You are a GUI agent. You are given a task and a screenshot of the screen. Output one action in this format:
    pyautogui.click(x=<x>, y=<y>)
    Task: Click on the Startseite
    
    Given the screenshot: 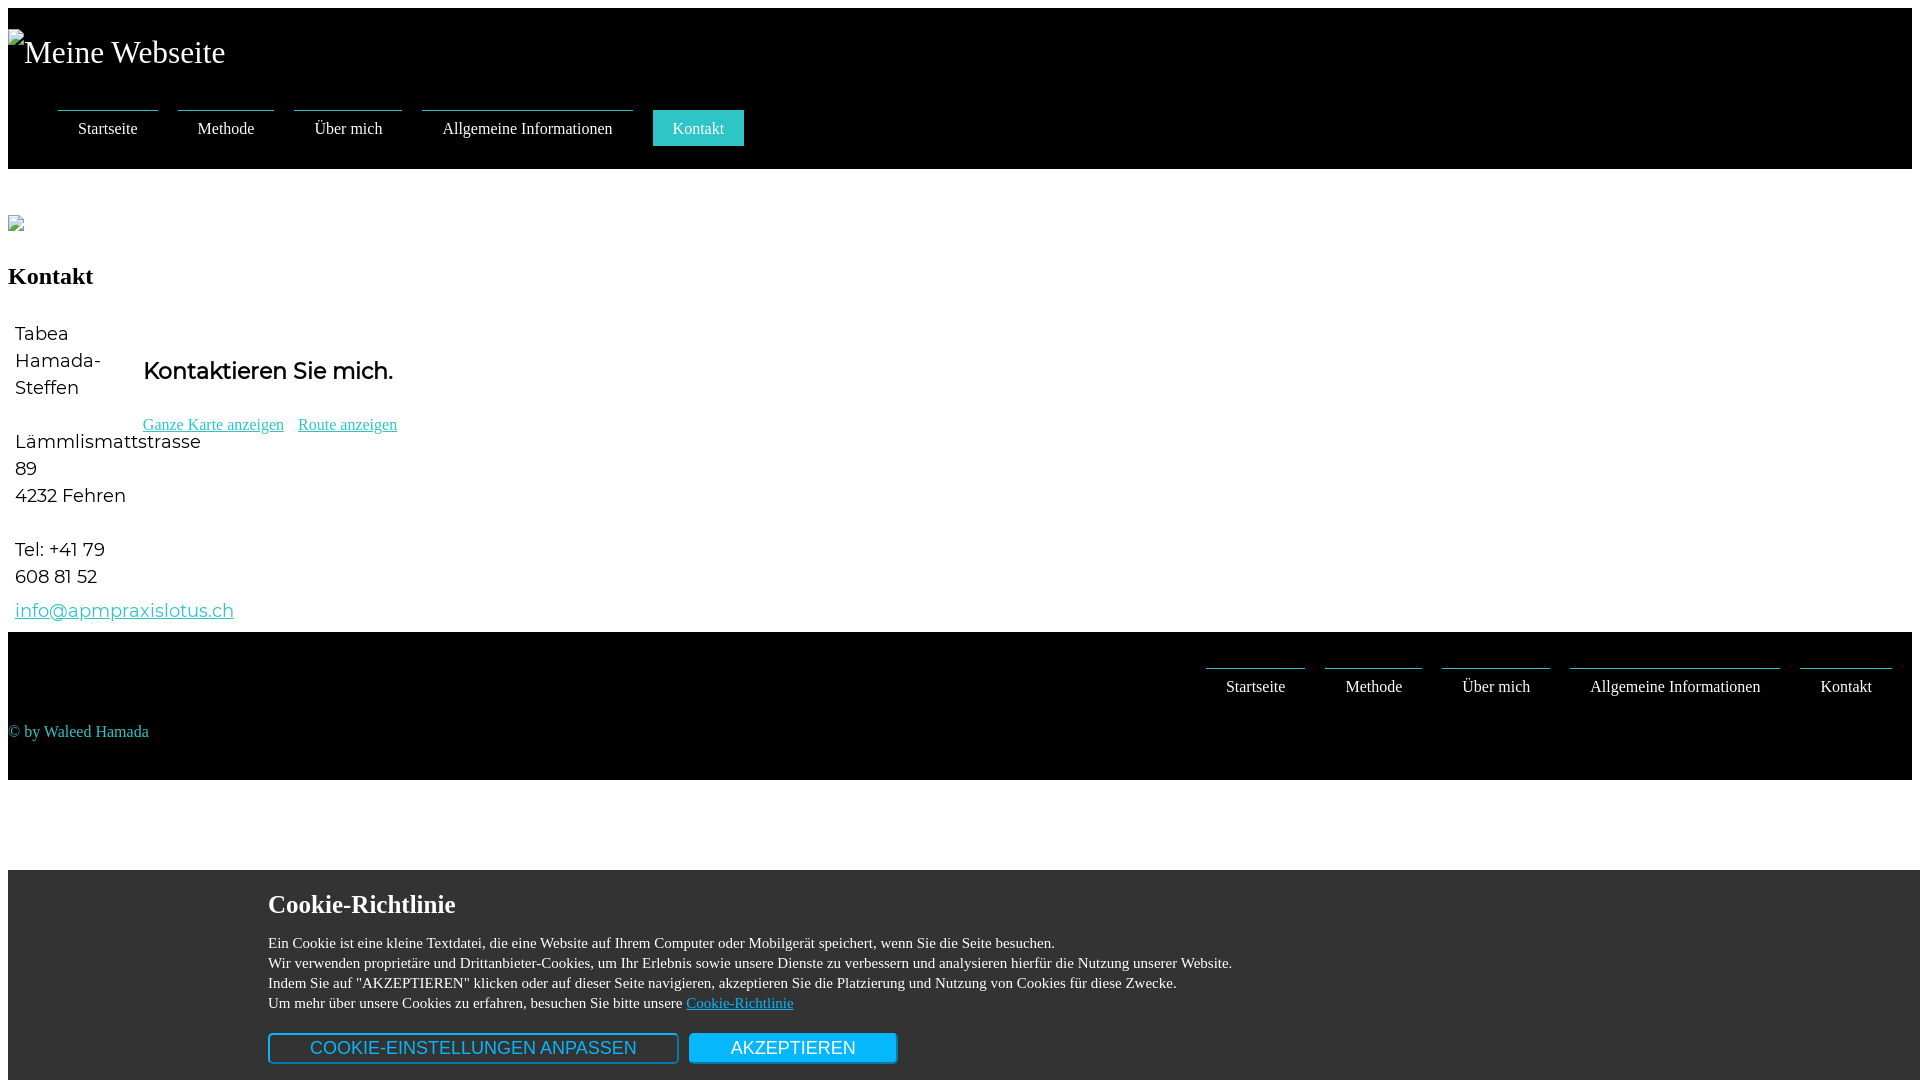 What is the action you would take?
    pyautogui.click(x=108, y=128)
    